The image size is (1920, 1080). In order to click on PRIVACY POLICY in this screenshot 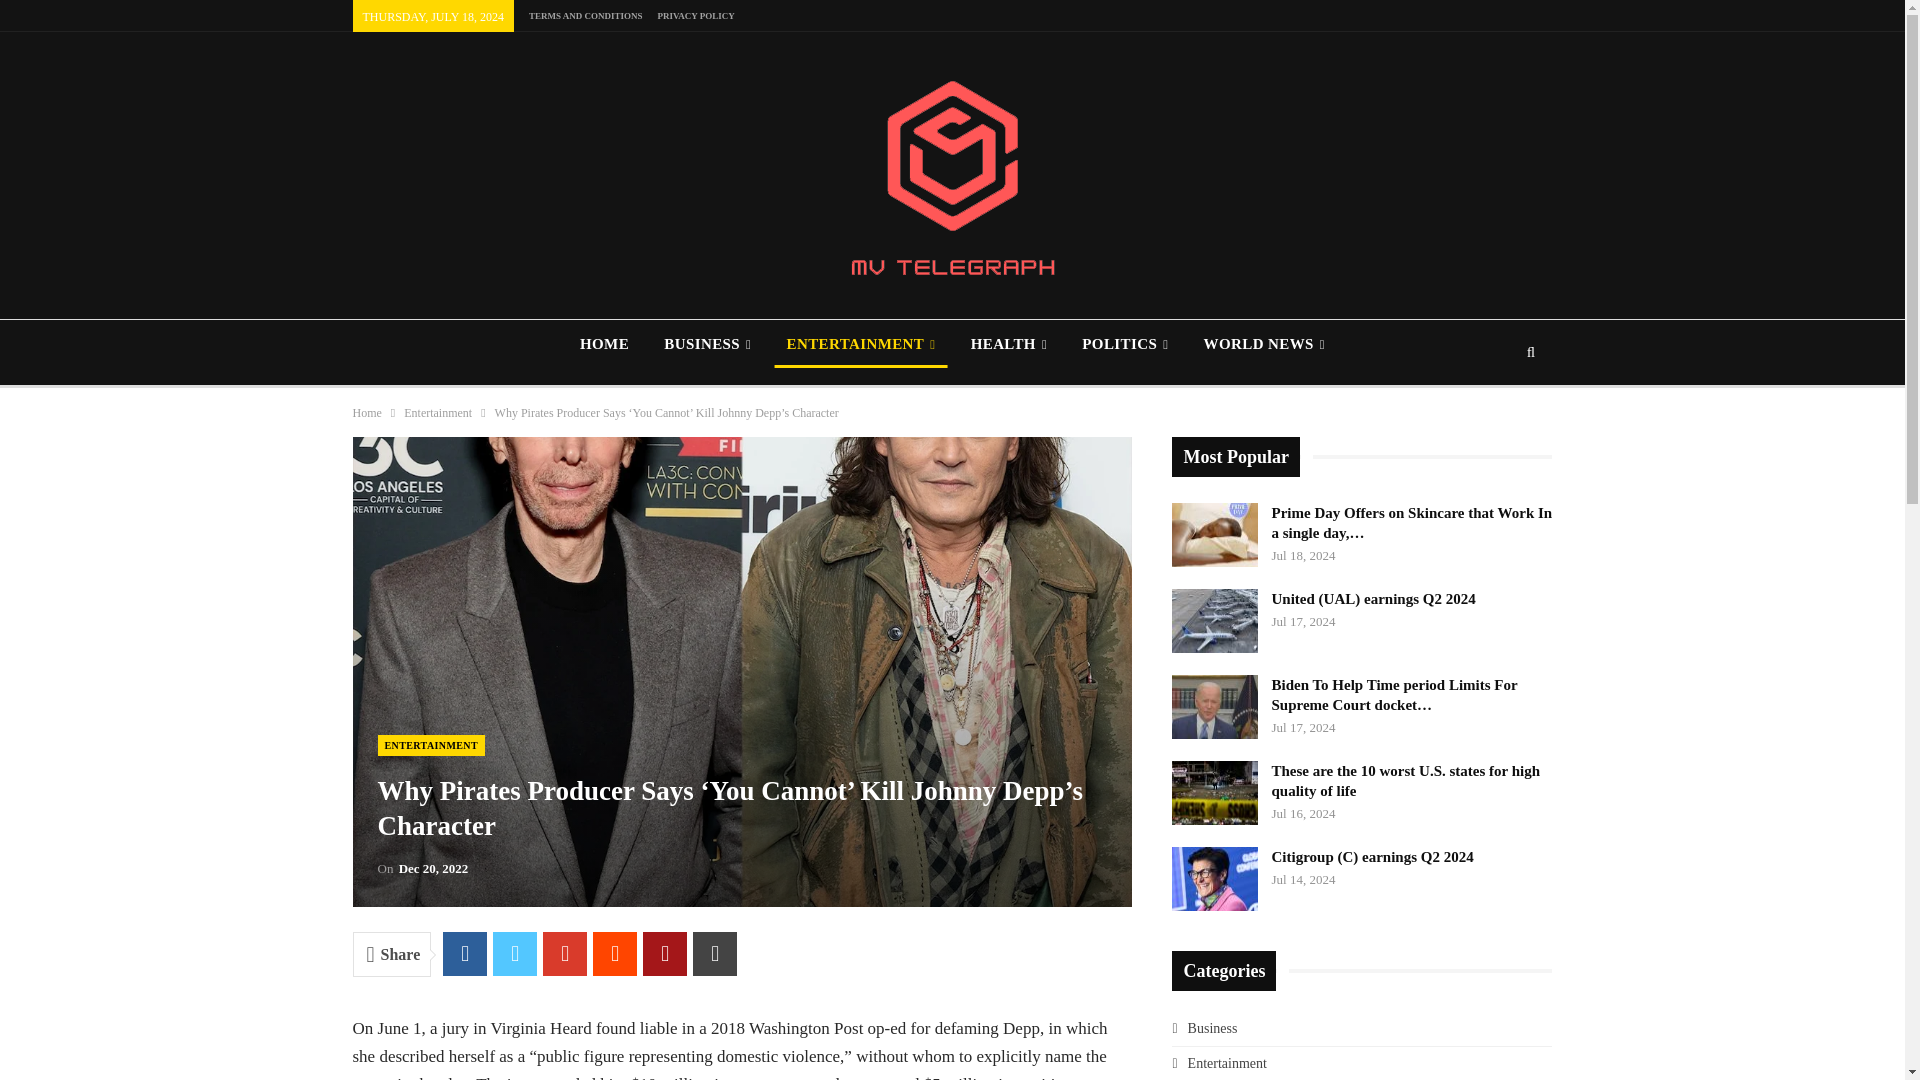, I will do `click(694, 15)`.